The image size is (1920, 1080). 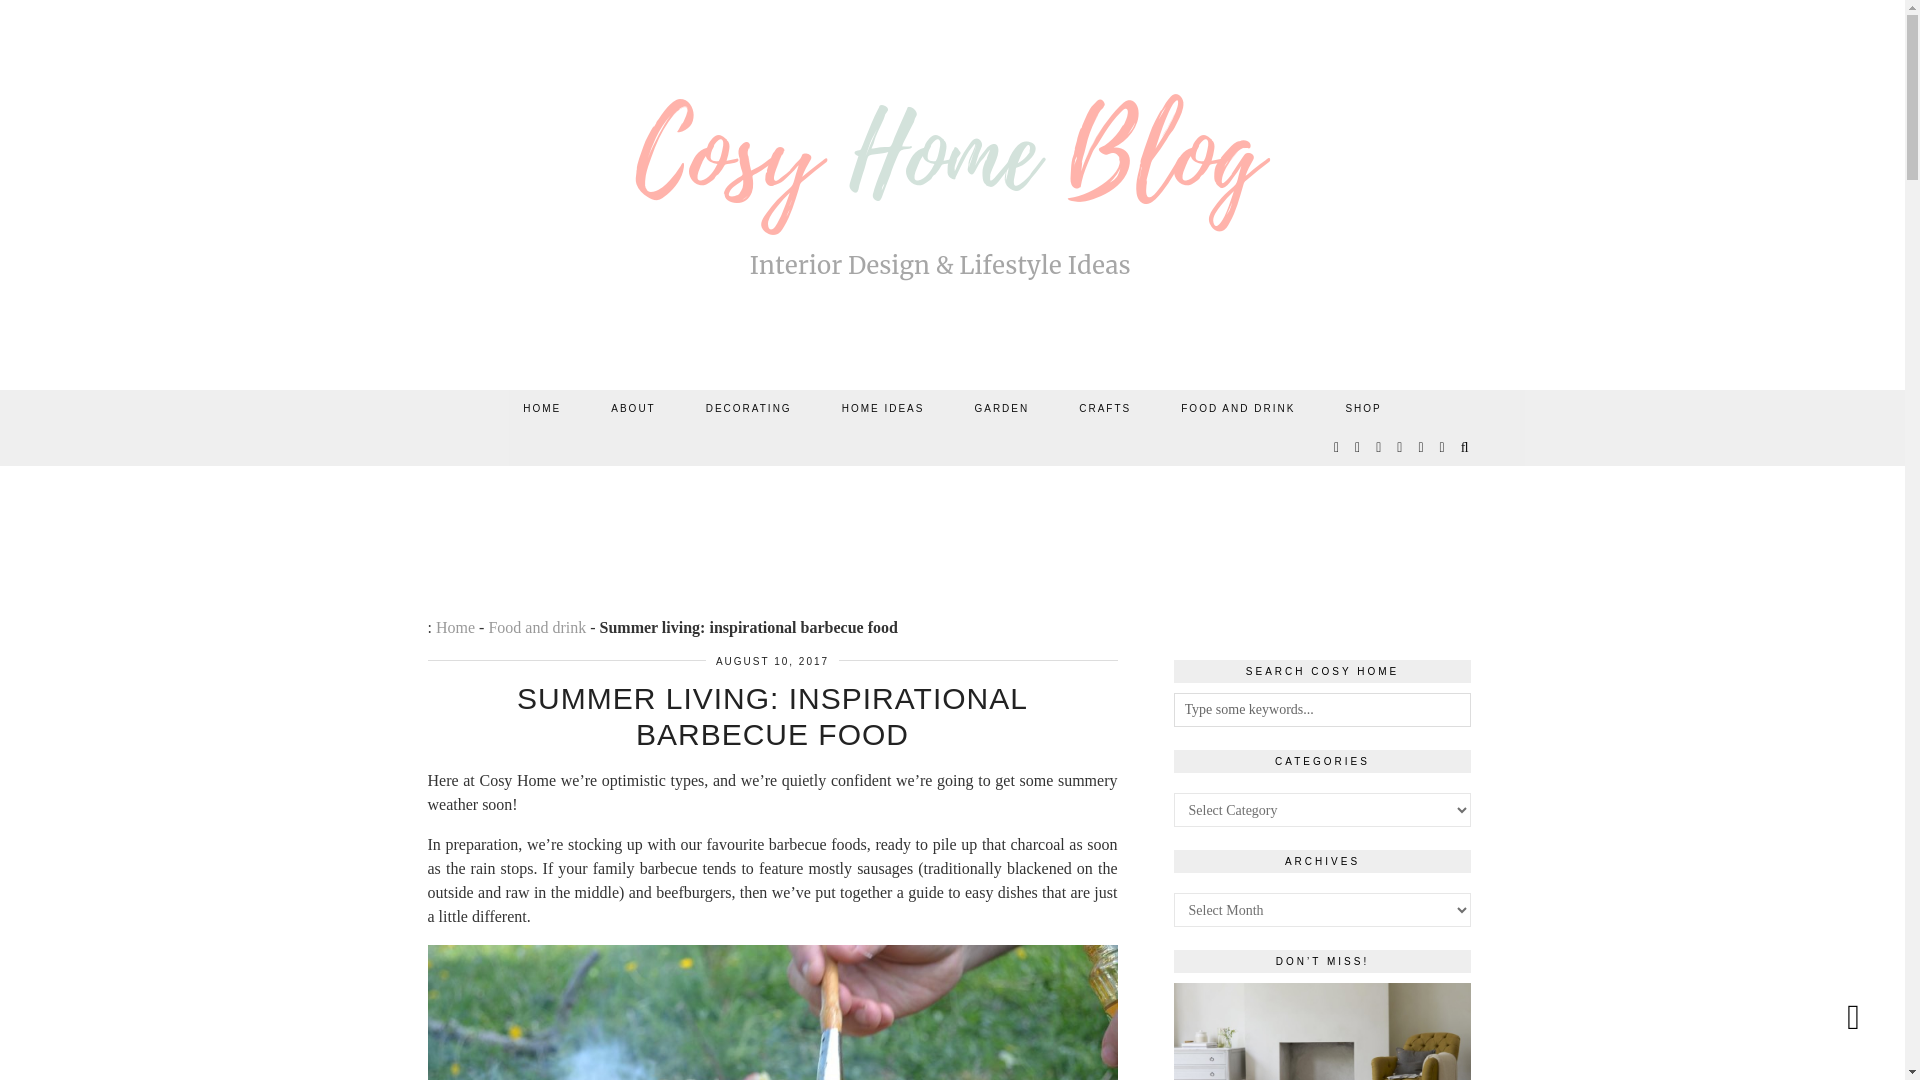 I want to click on Food and drink, so click(x=536, y=627).